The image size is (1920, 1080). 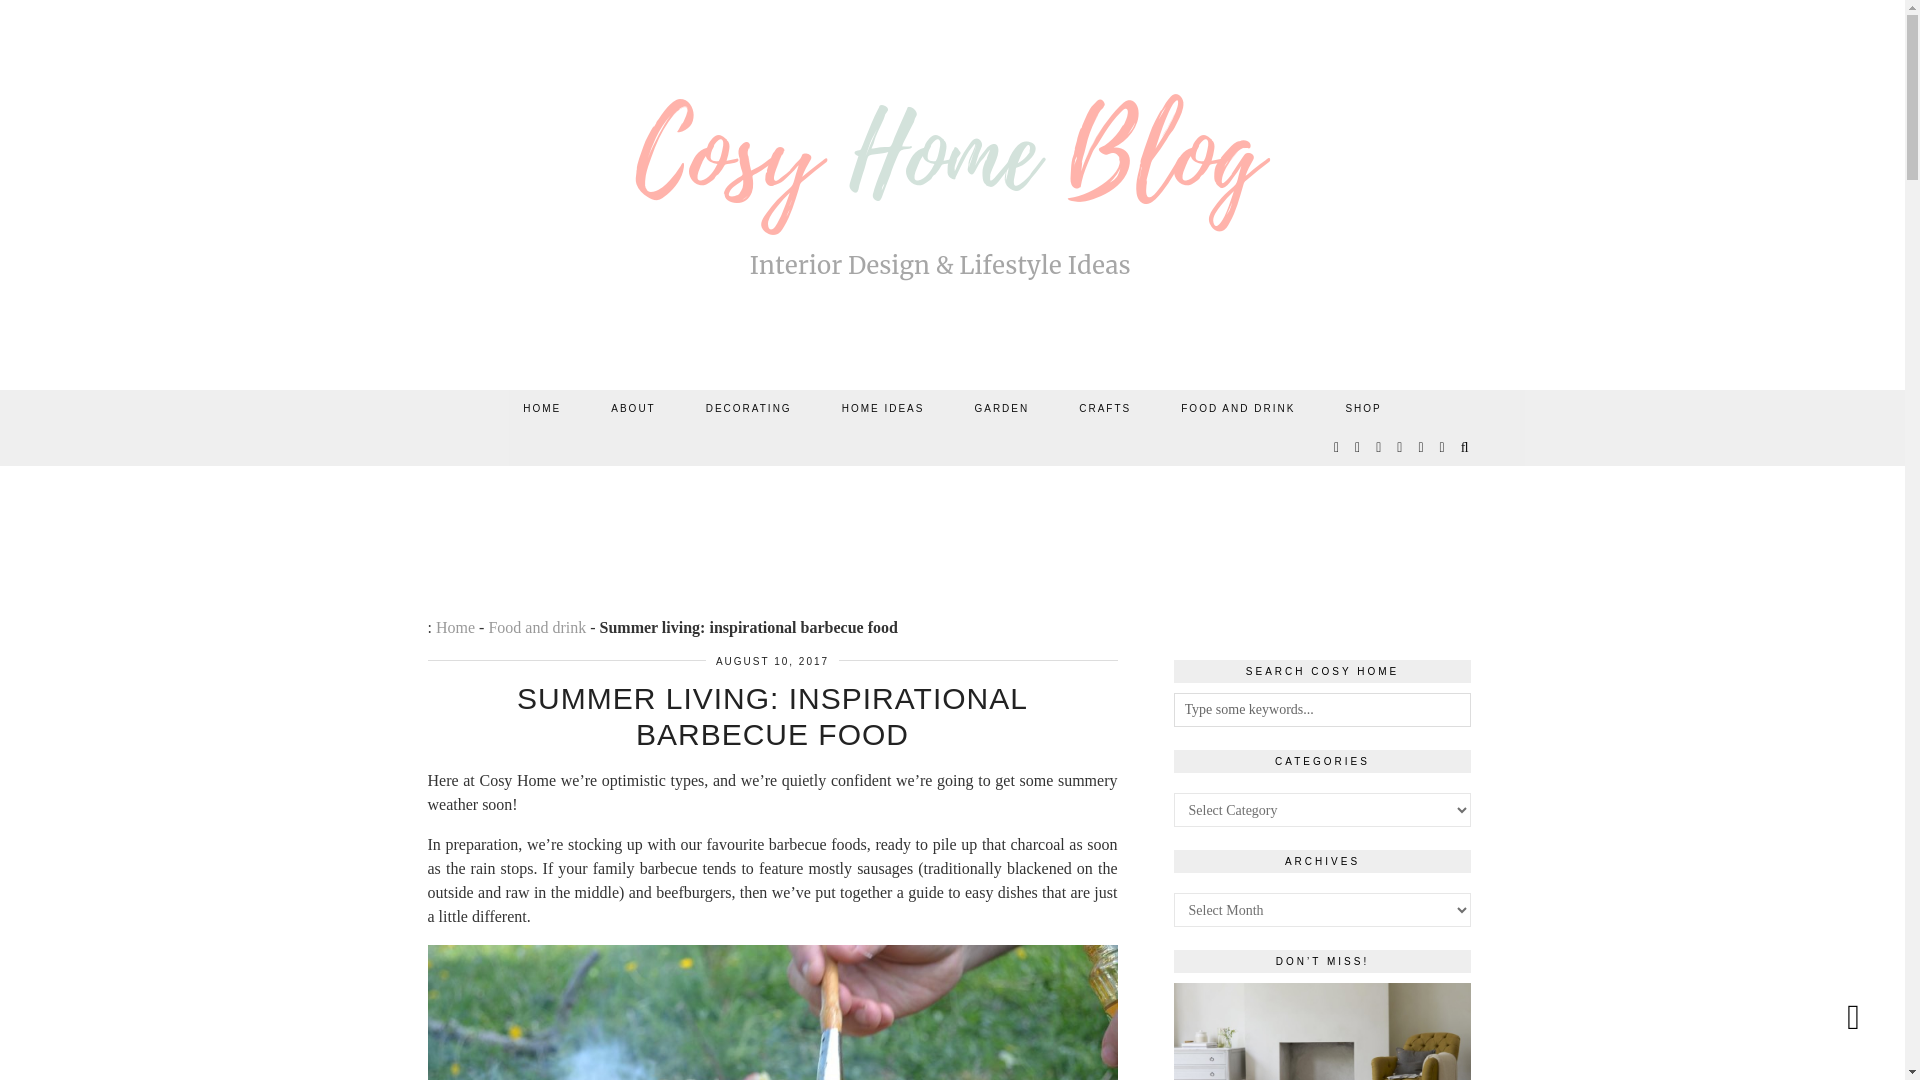 I want to click on Food and drink, so click(x=536, y=627).